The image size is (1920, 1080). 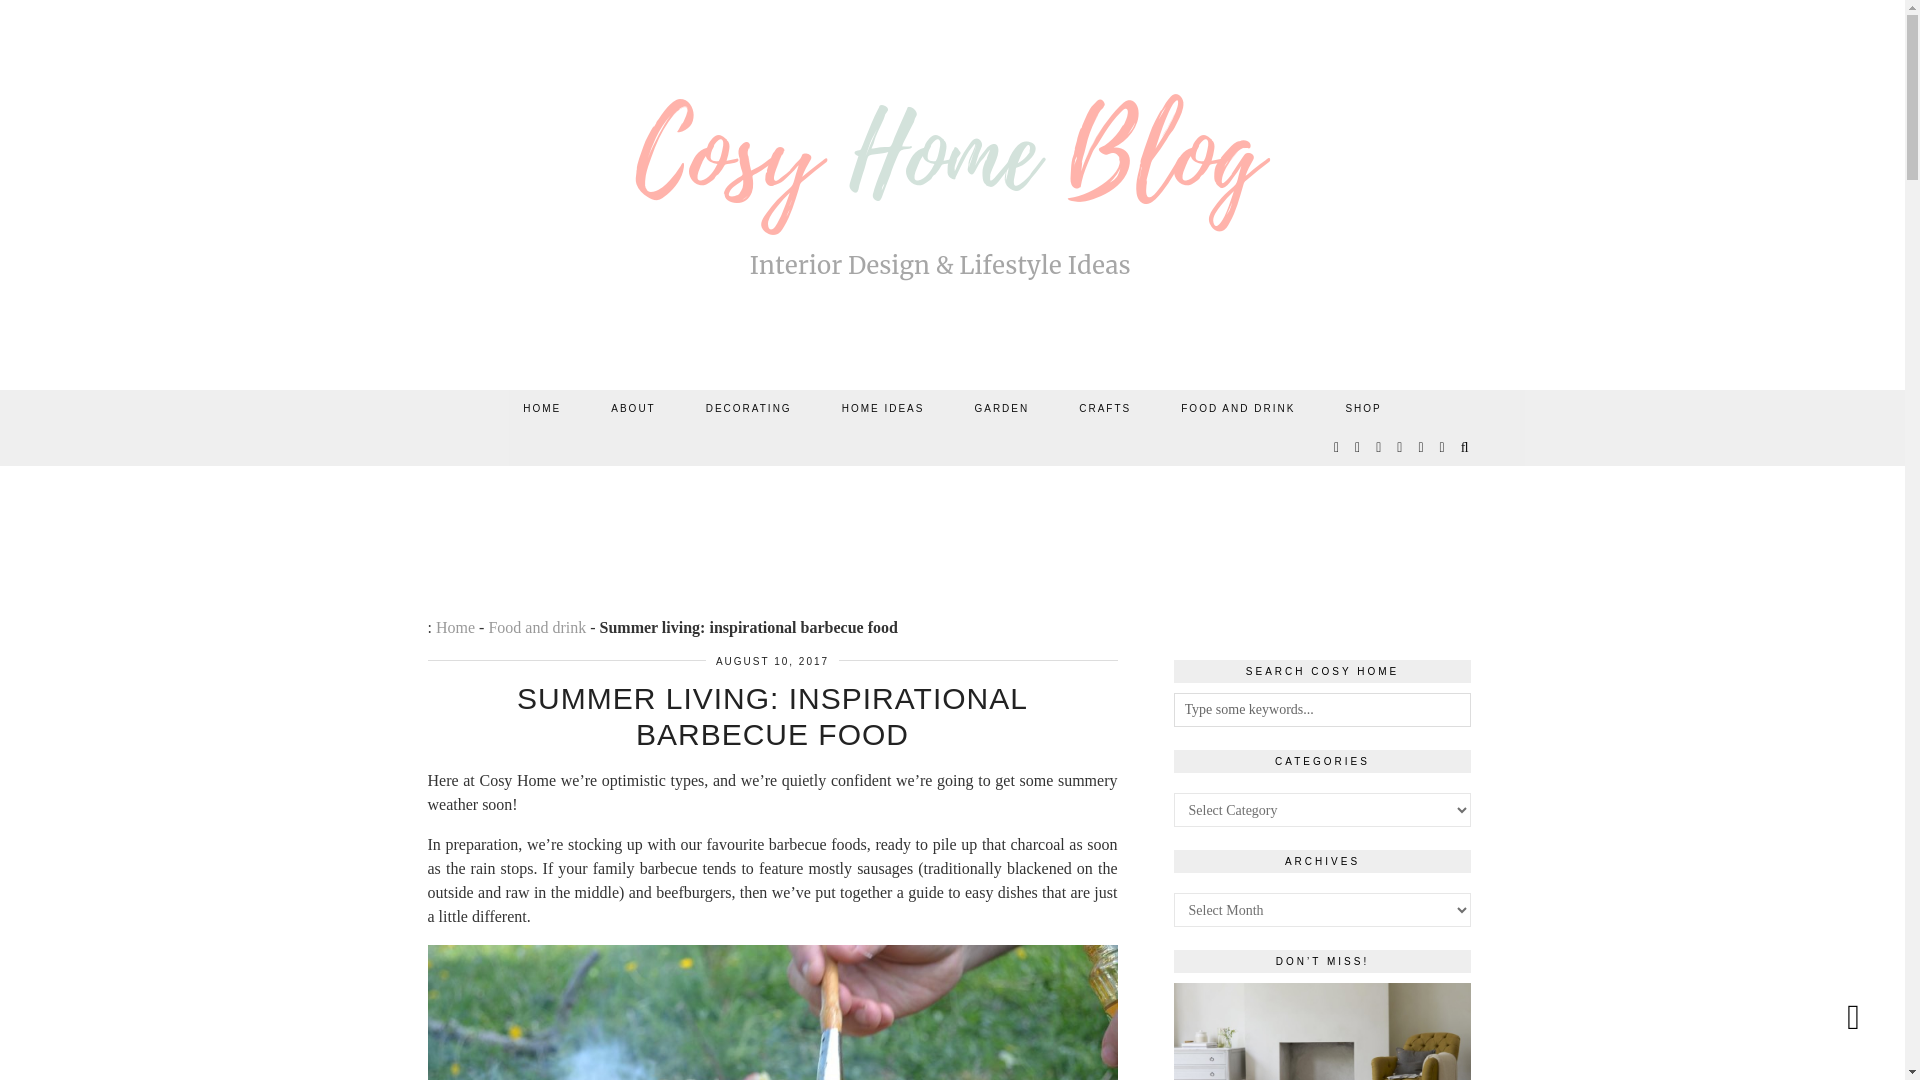 I want to click on Food and drink, so click(x=536, y=627).